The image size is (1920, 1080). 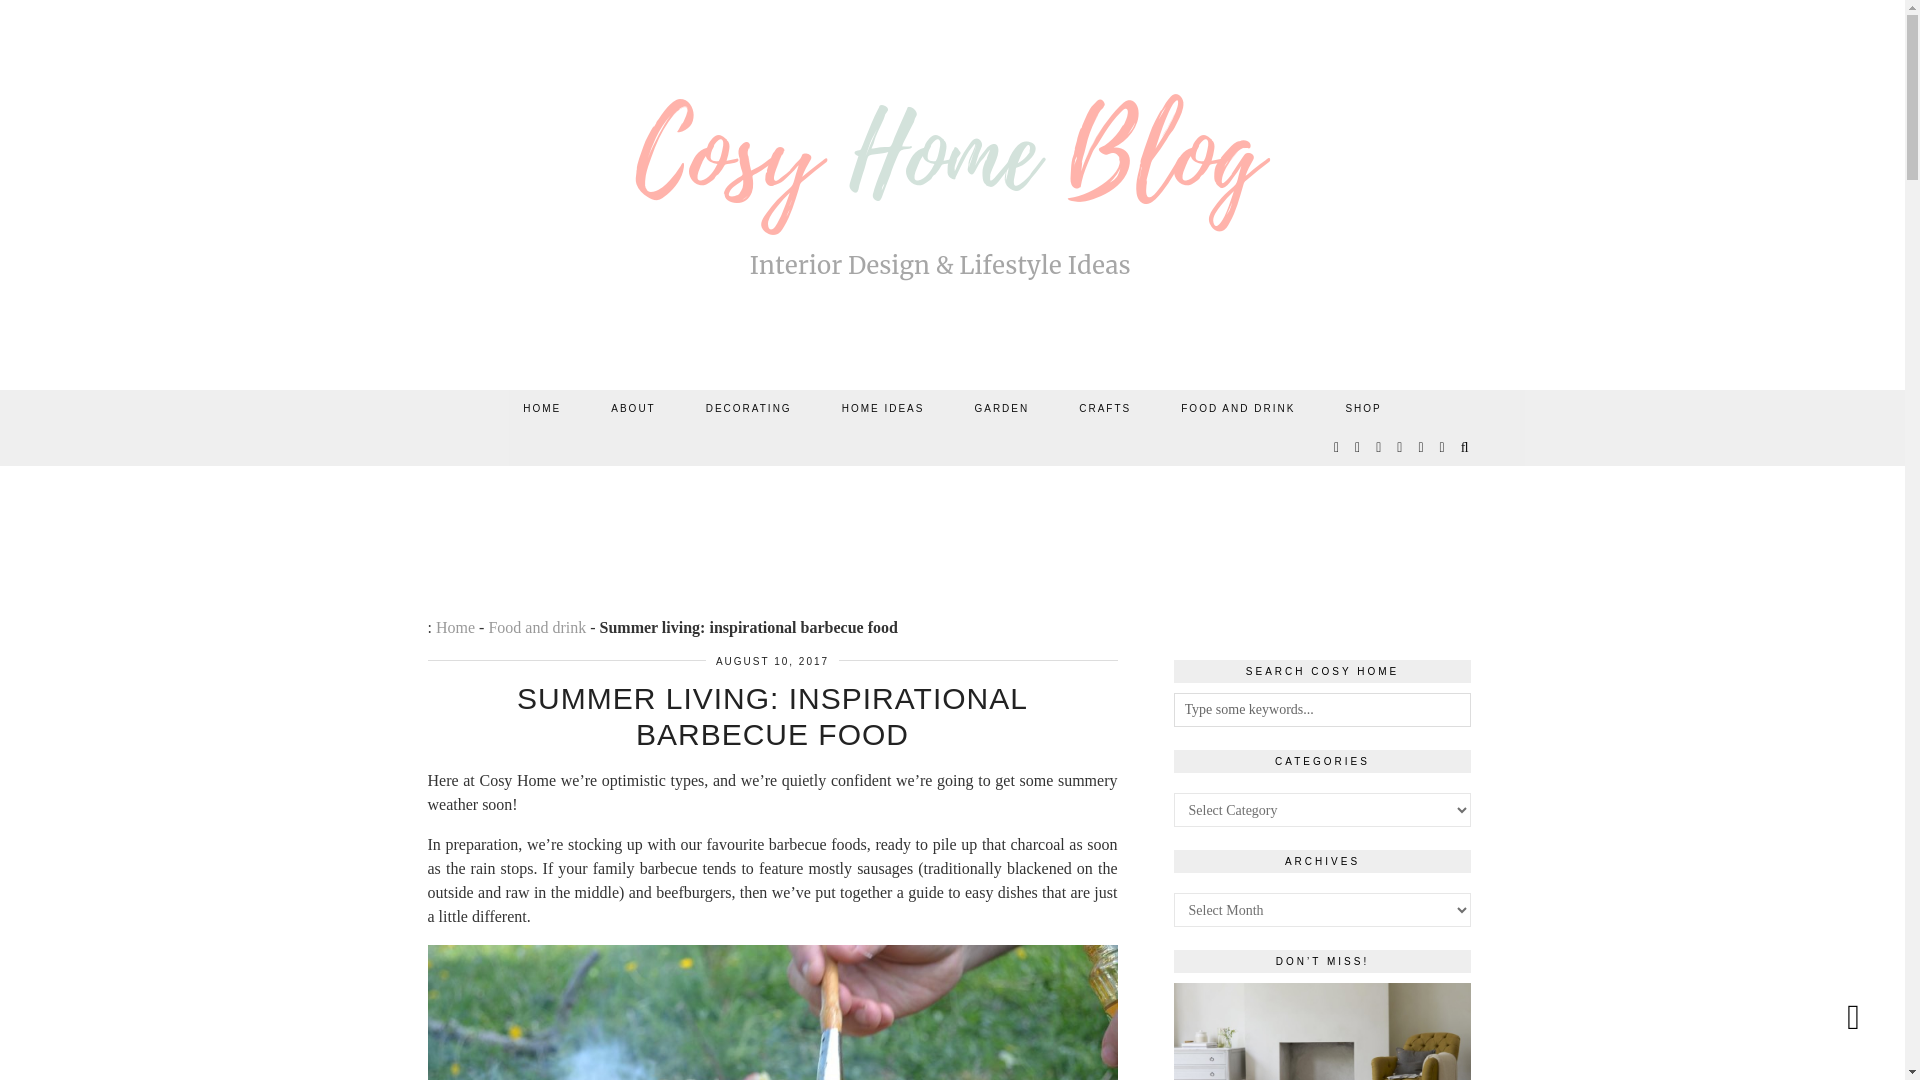 I want to click on Food and drink, so click(x=536, y=627).